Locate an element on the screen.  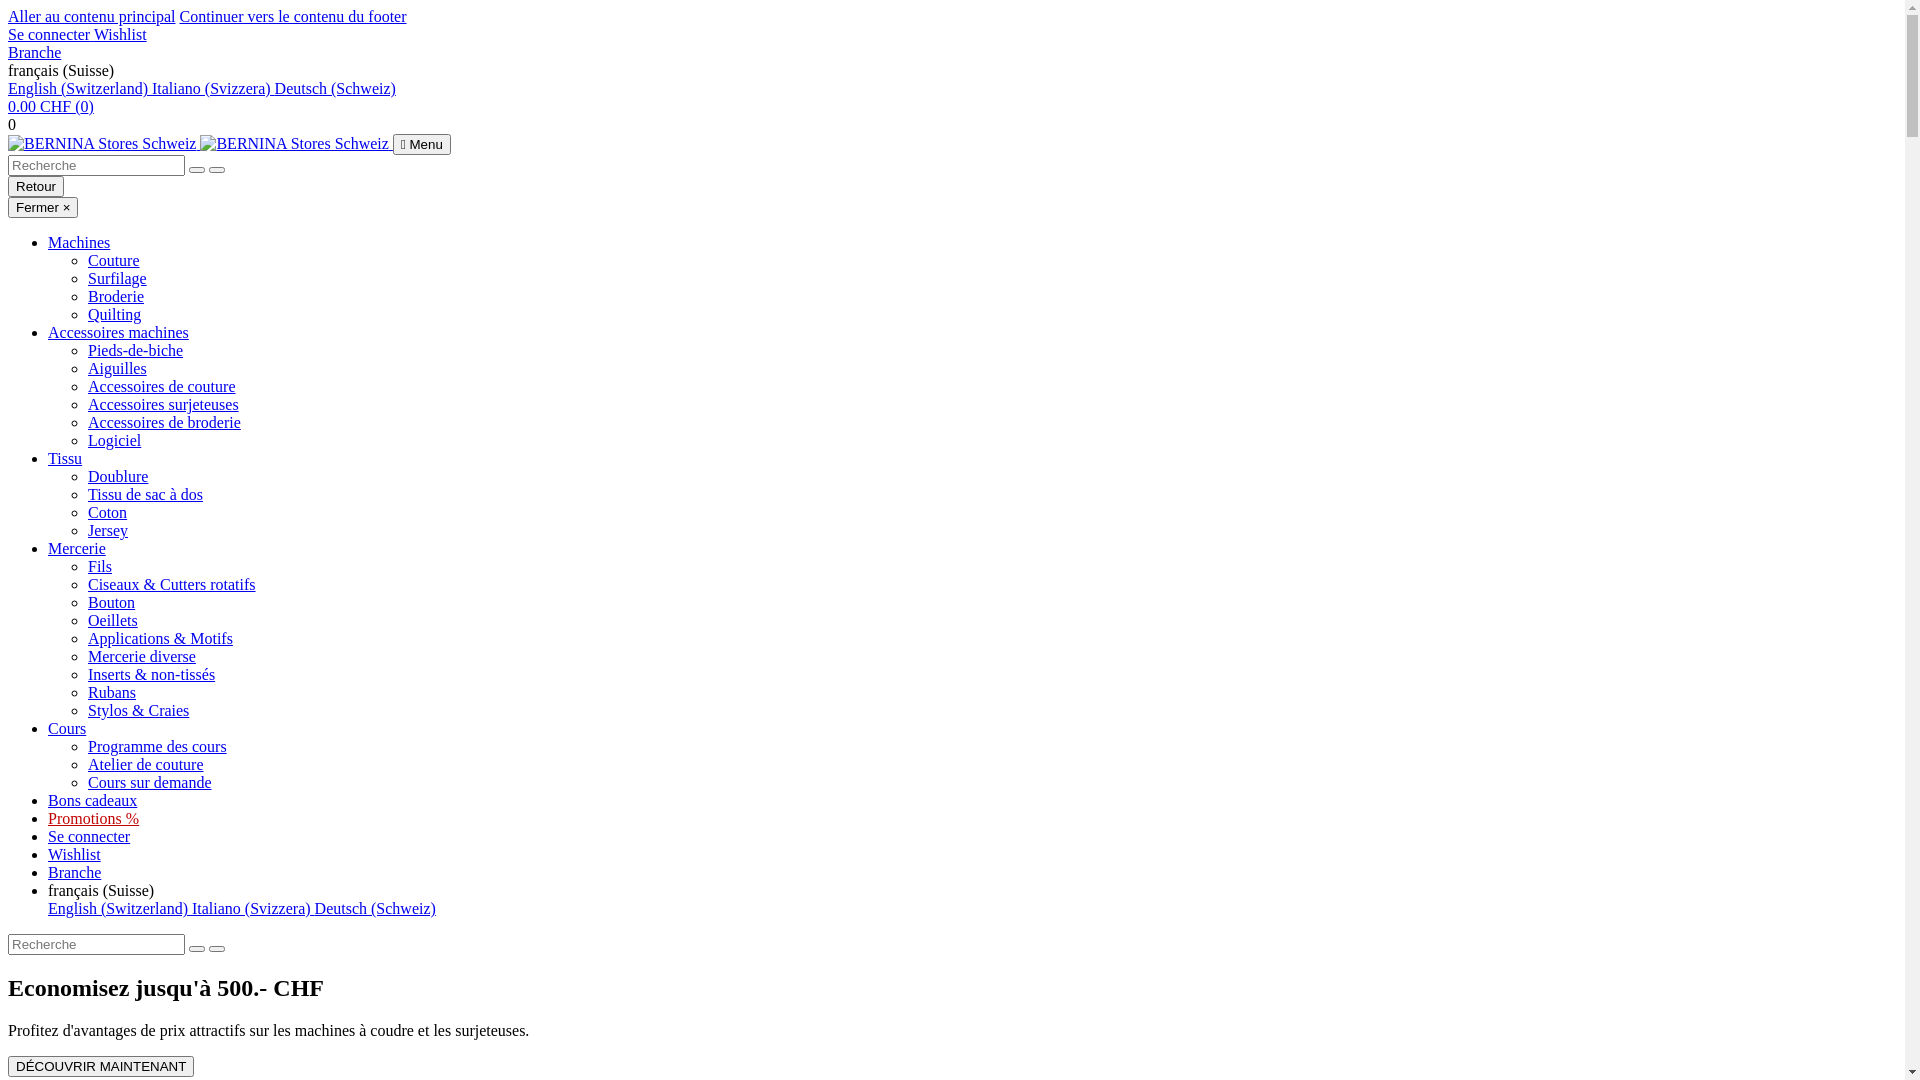
Italiano (Svizzera) is located at coordinates (214, 88).